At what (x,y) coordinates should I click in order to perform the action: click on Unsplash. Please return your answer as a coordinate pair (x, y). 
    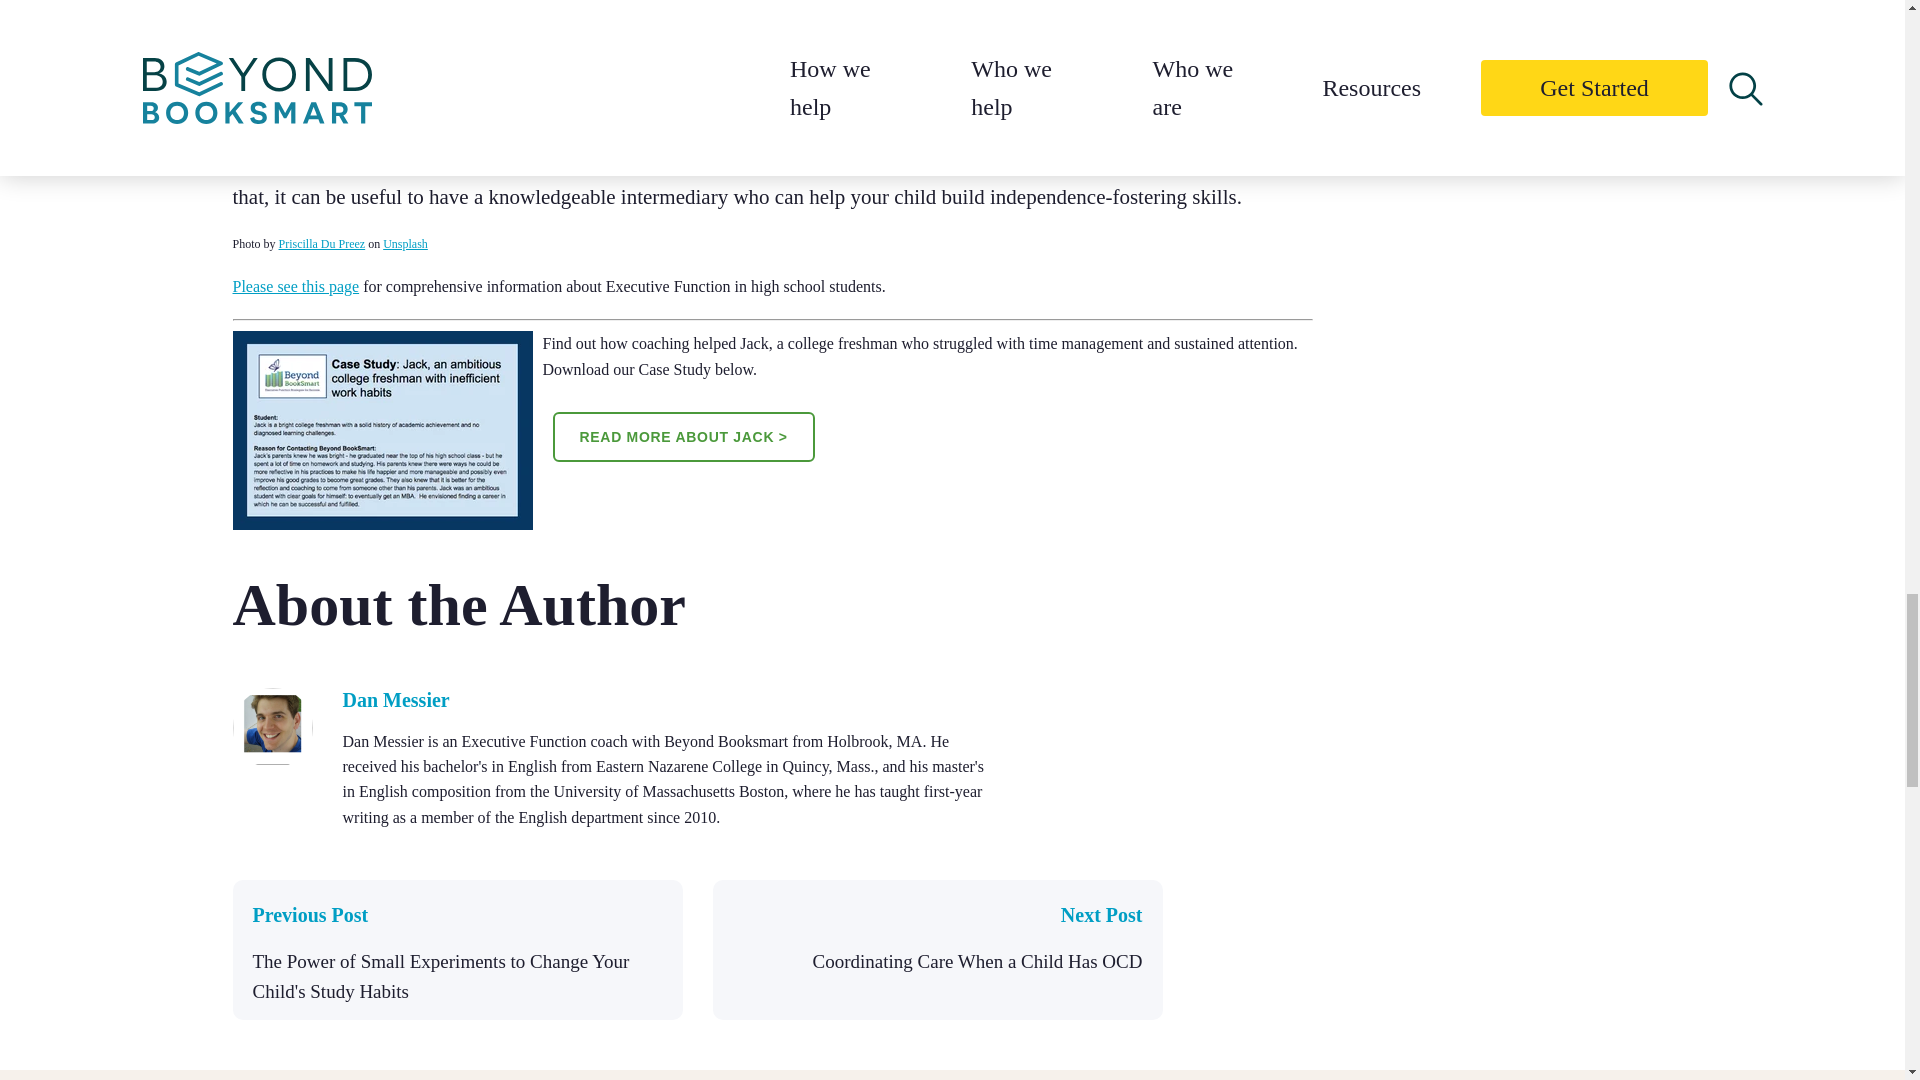
    Looking at the image, I should click on (405, 243).